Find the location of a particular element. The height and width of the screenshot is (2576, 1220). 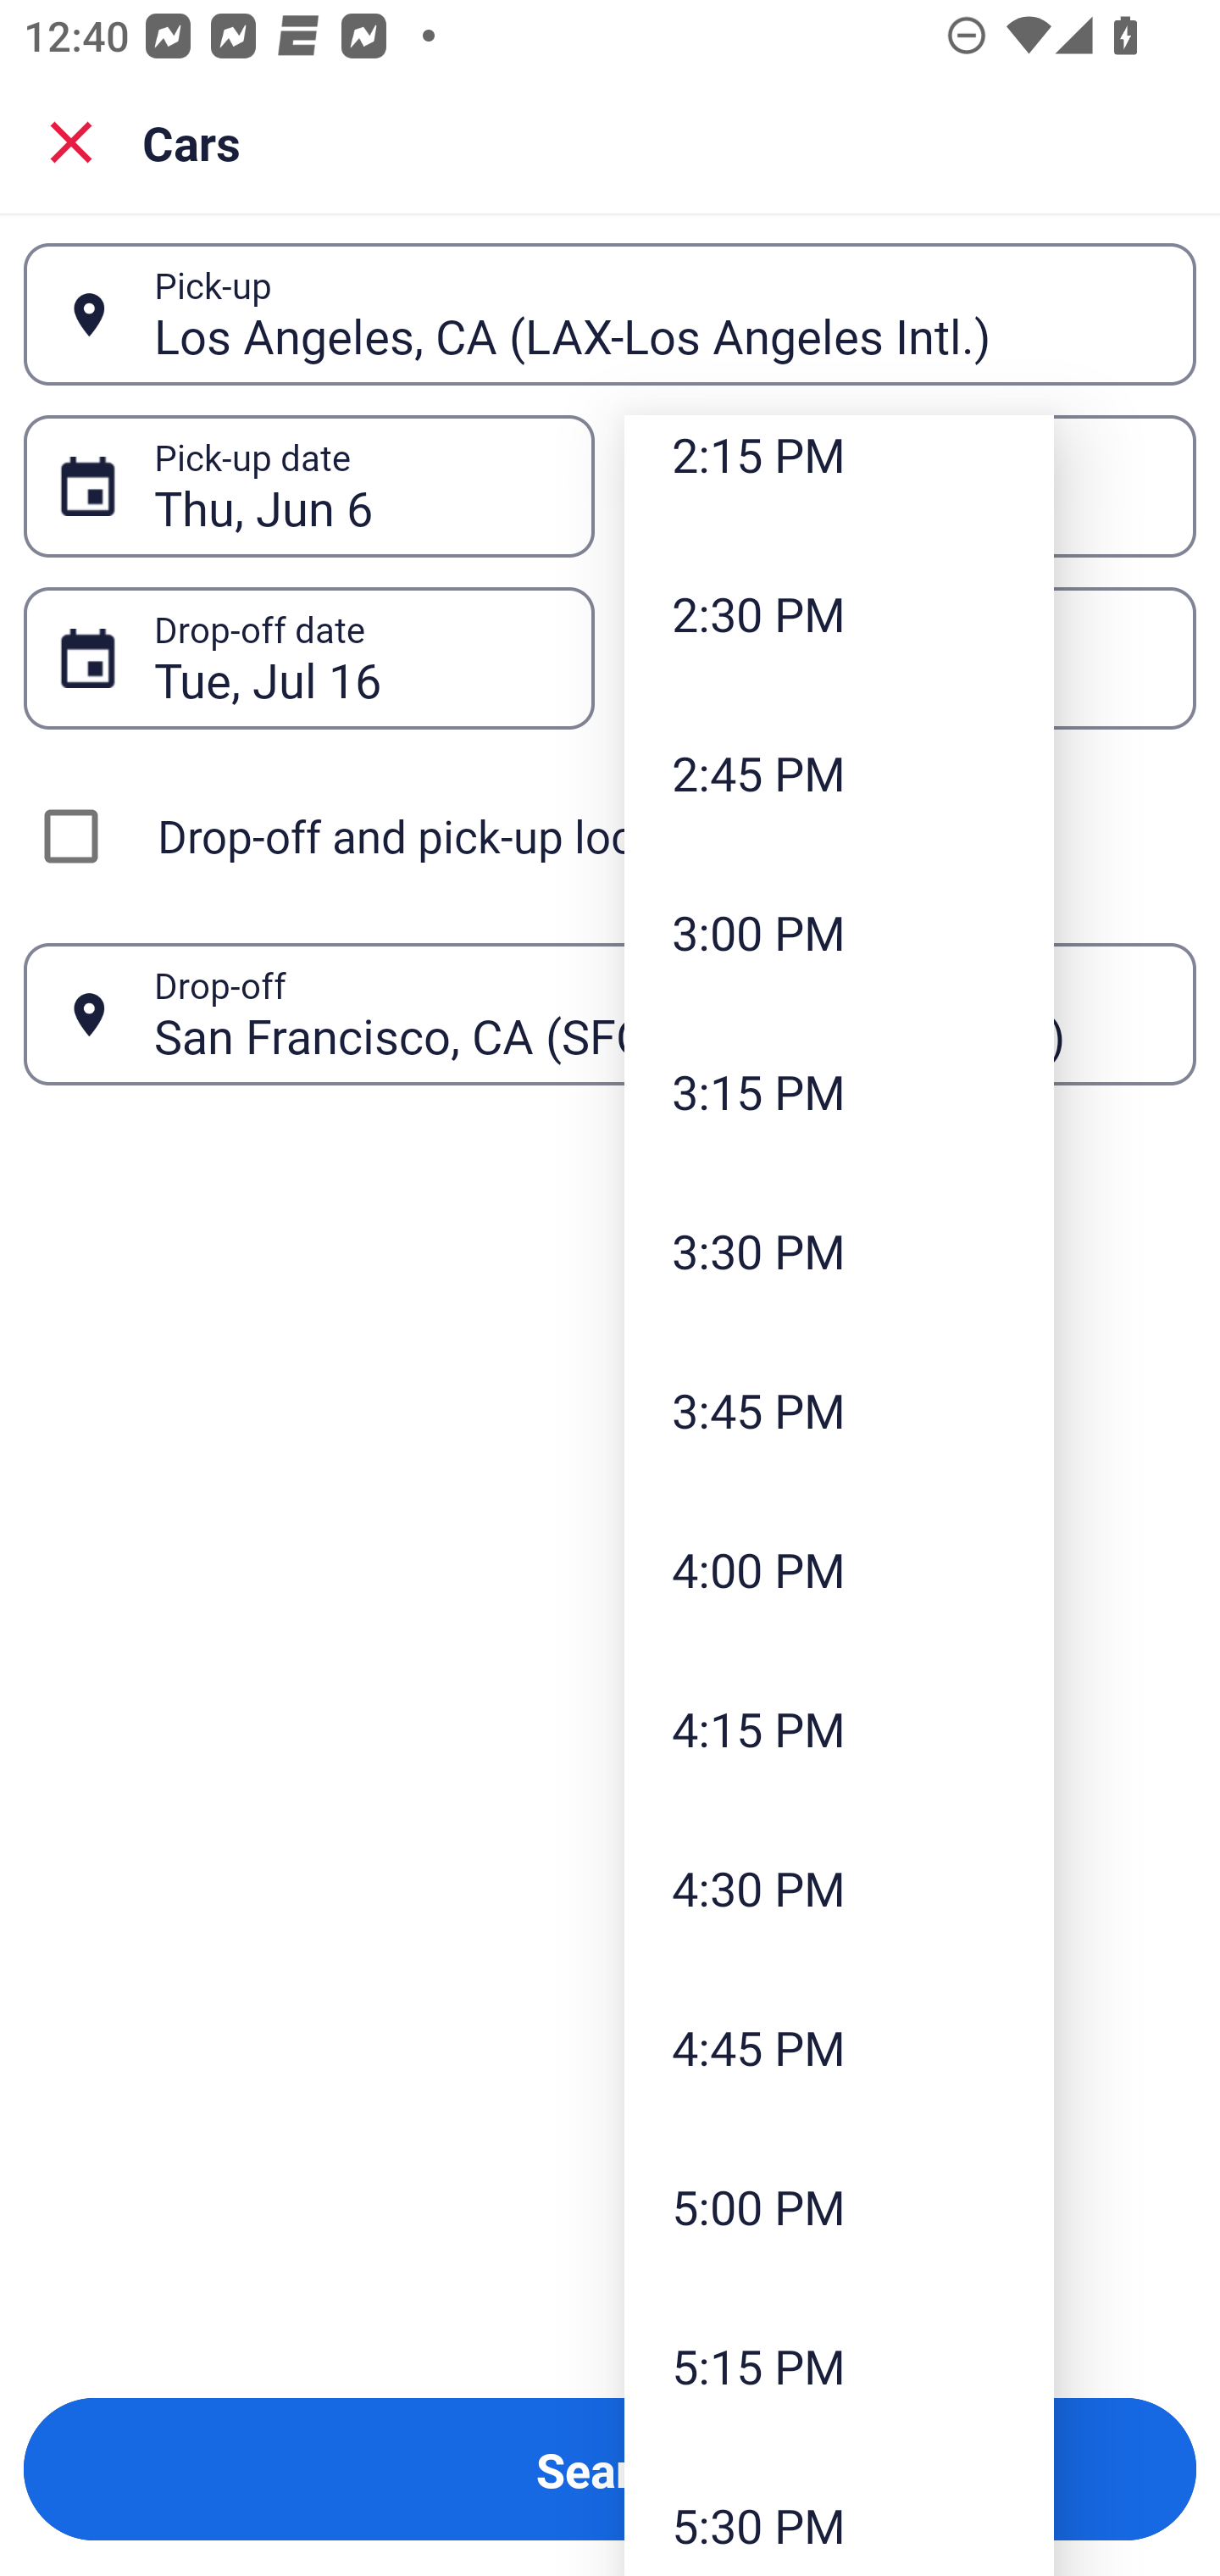

4:15 PM is located at coordinates (839, 1729).